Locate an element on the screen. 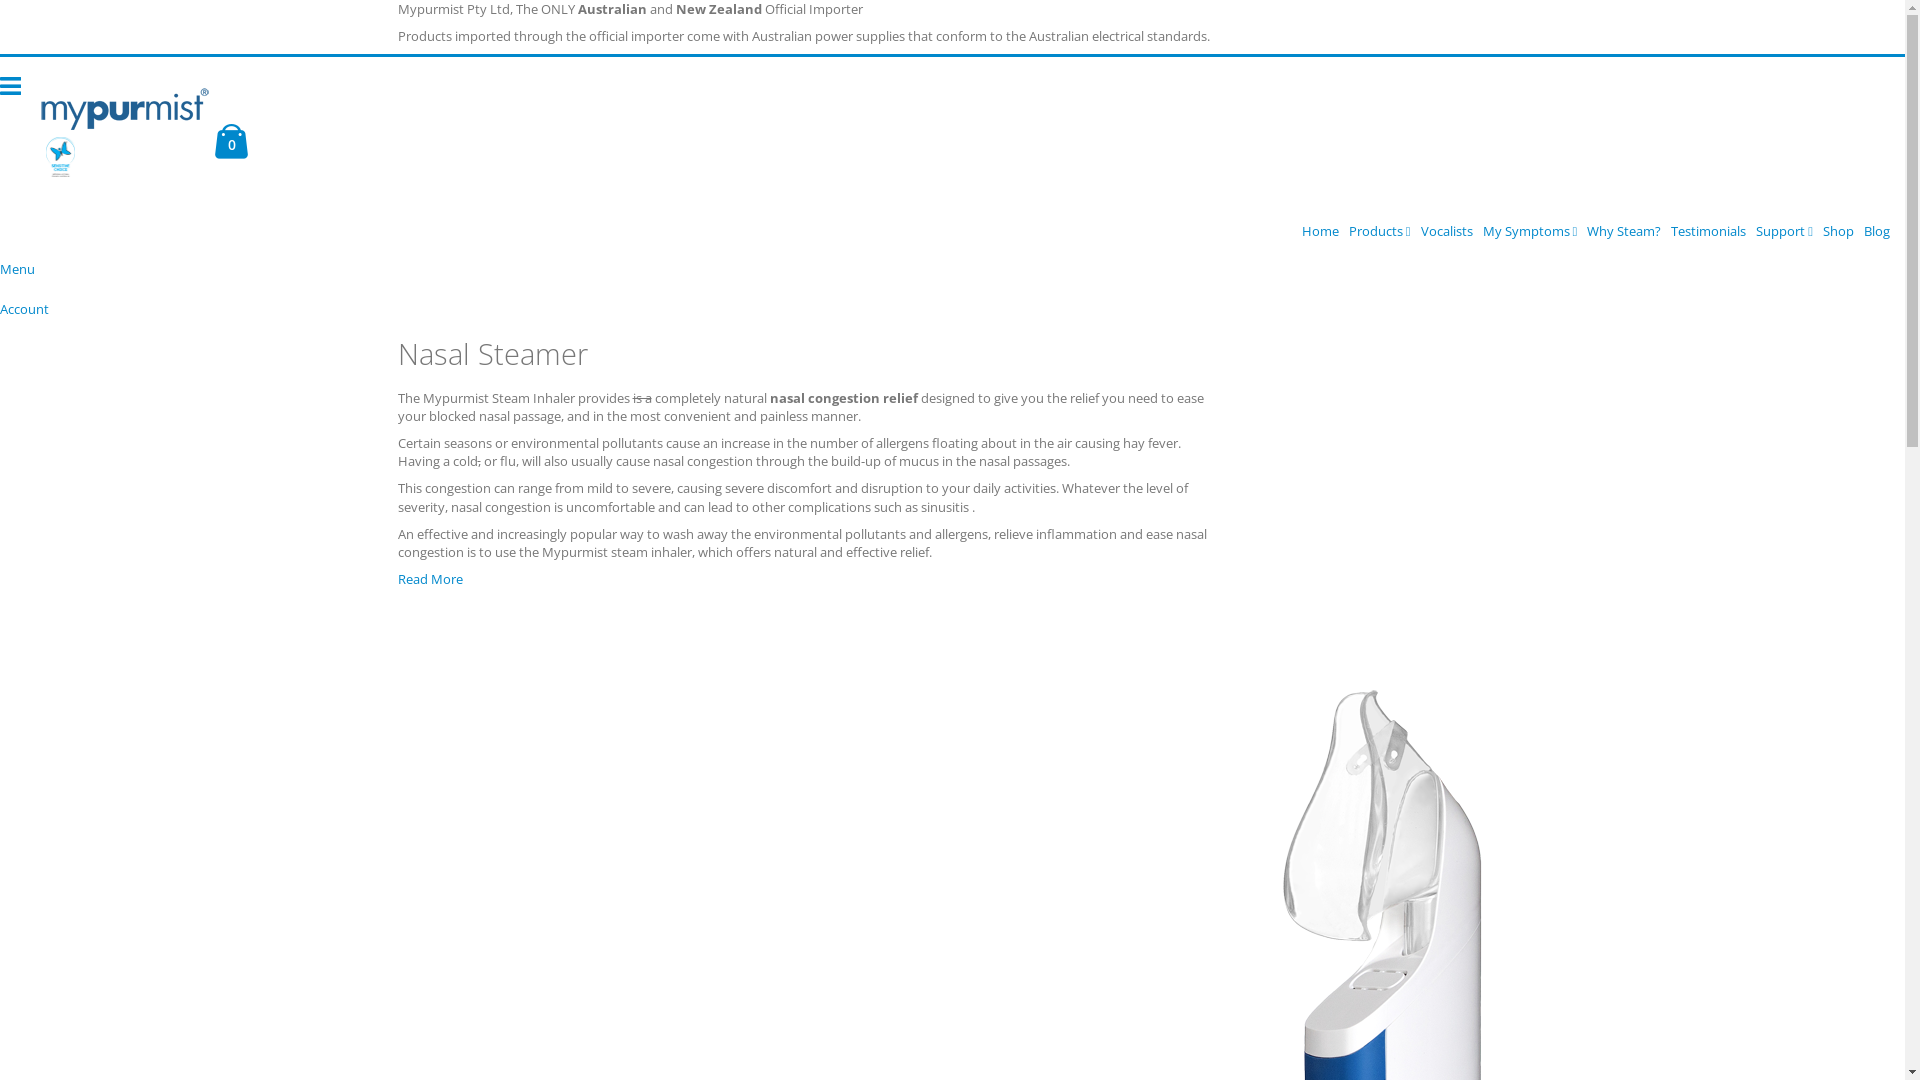 The image size is (1920, 1080). Shop is located at coordinates (1838, 231).